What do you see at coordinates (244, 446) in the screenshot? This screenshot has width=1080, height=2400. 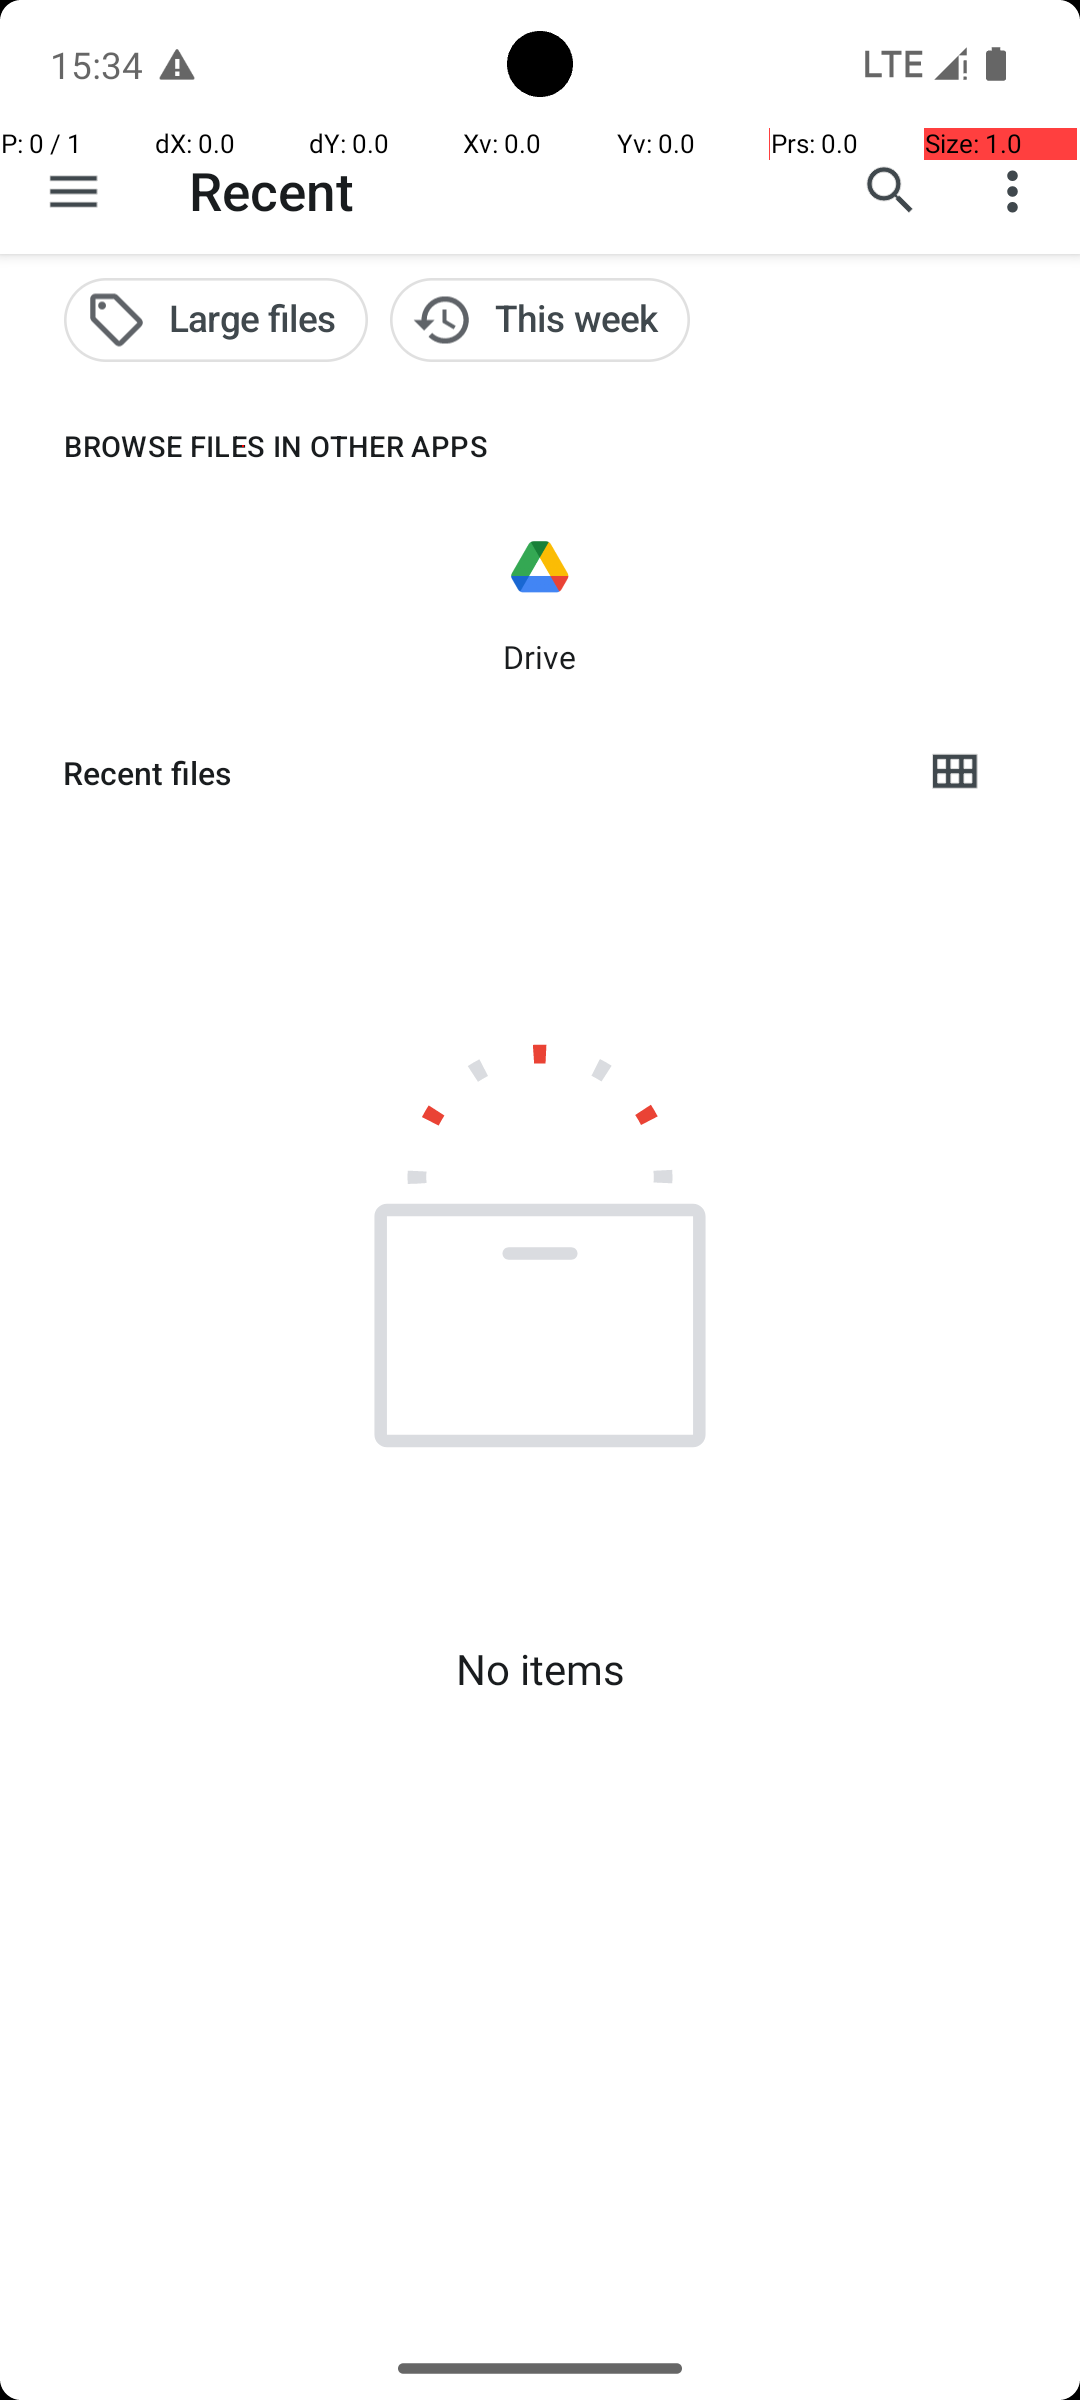 I see `BROWSE FILES IN OTHER APPS` at bounding box center [244, 446].